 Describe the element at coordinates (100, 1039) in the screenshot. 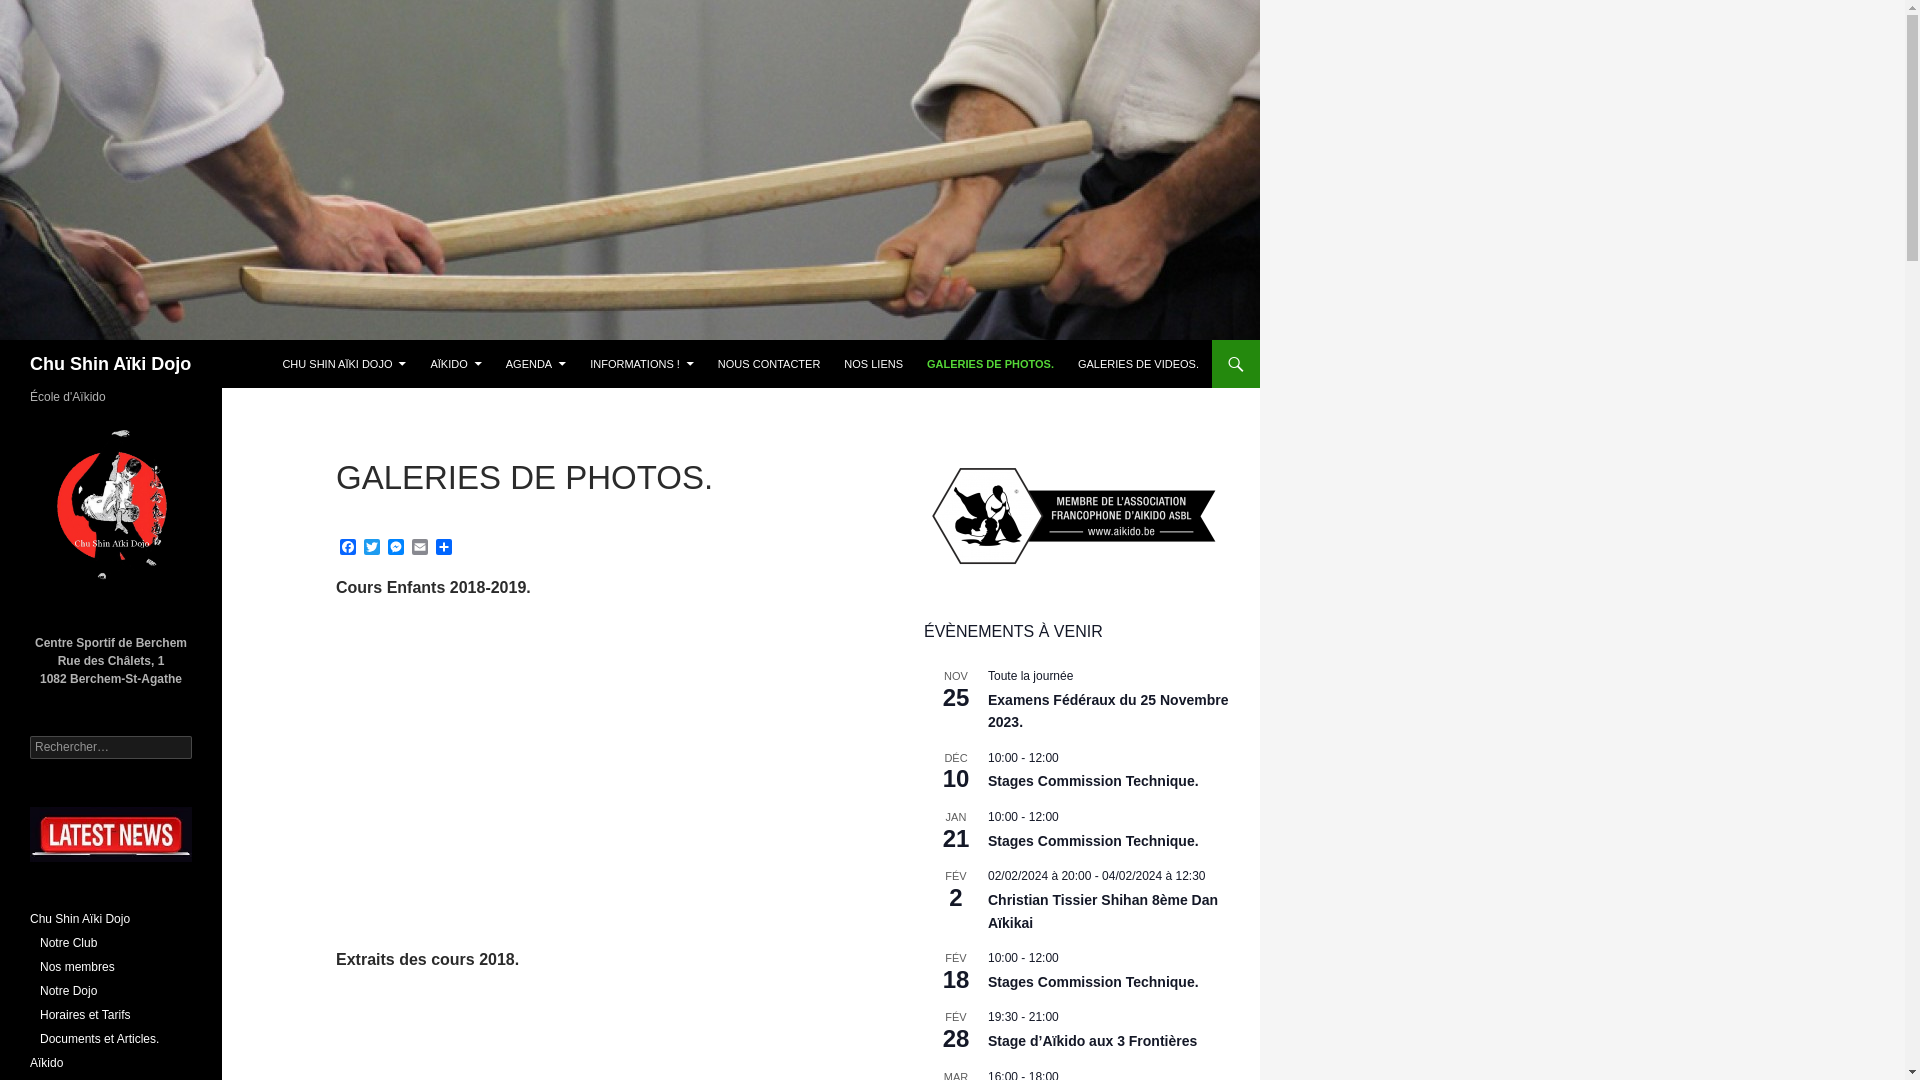

I see `Documents et Articles.` at that location.